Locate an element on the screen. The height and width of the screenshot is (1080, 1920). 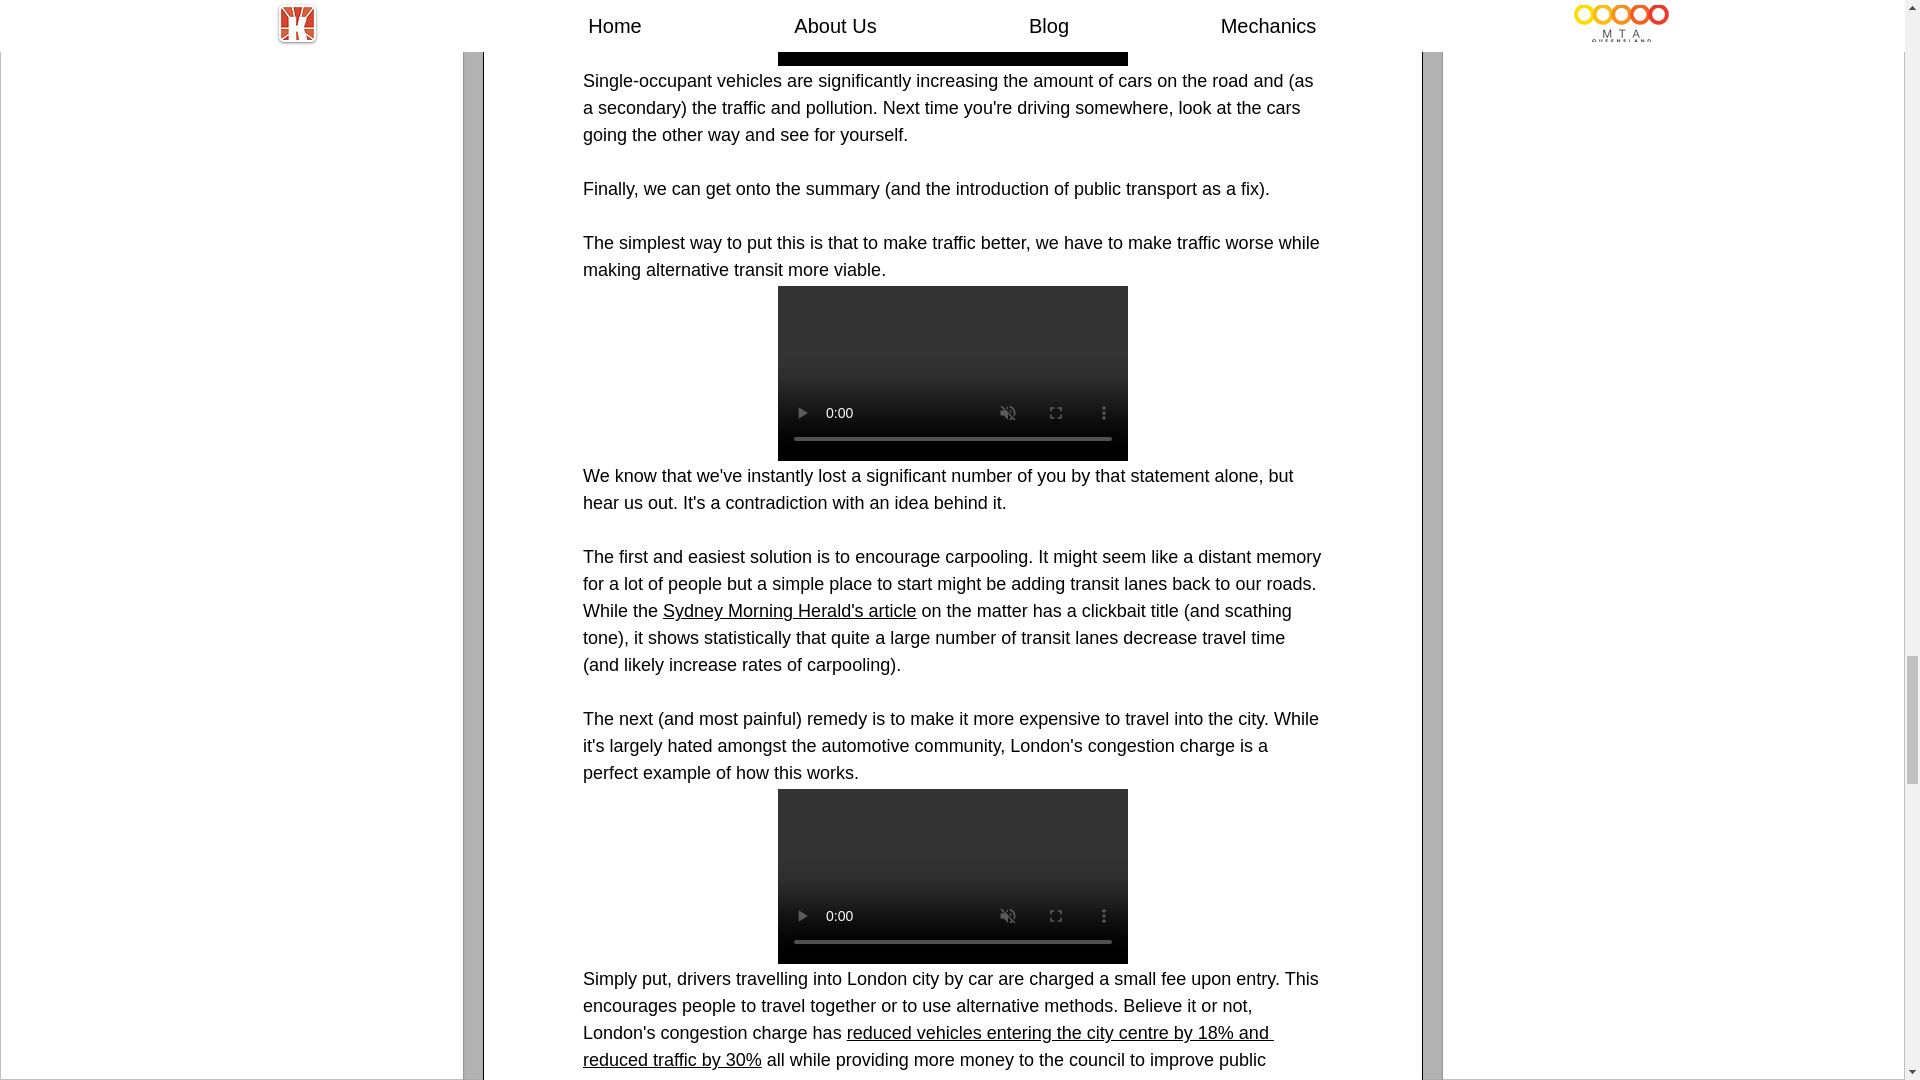
Sydney Morning Herald's article is located at coordinates (790, 610).